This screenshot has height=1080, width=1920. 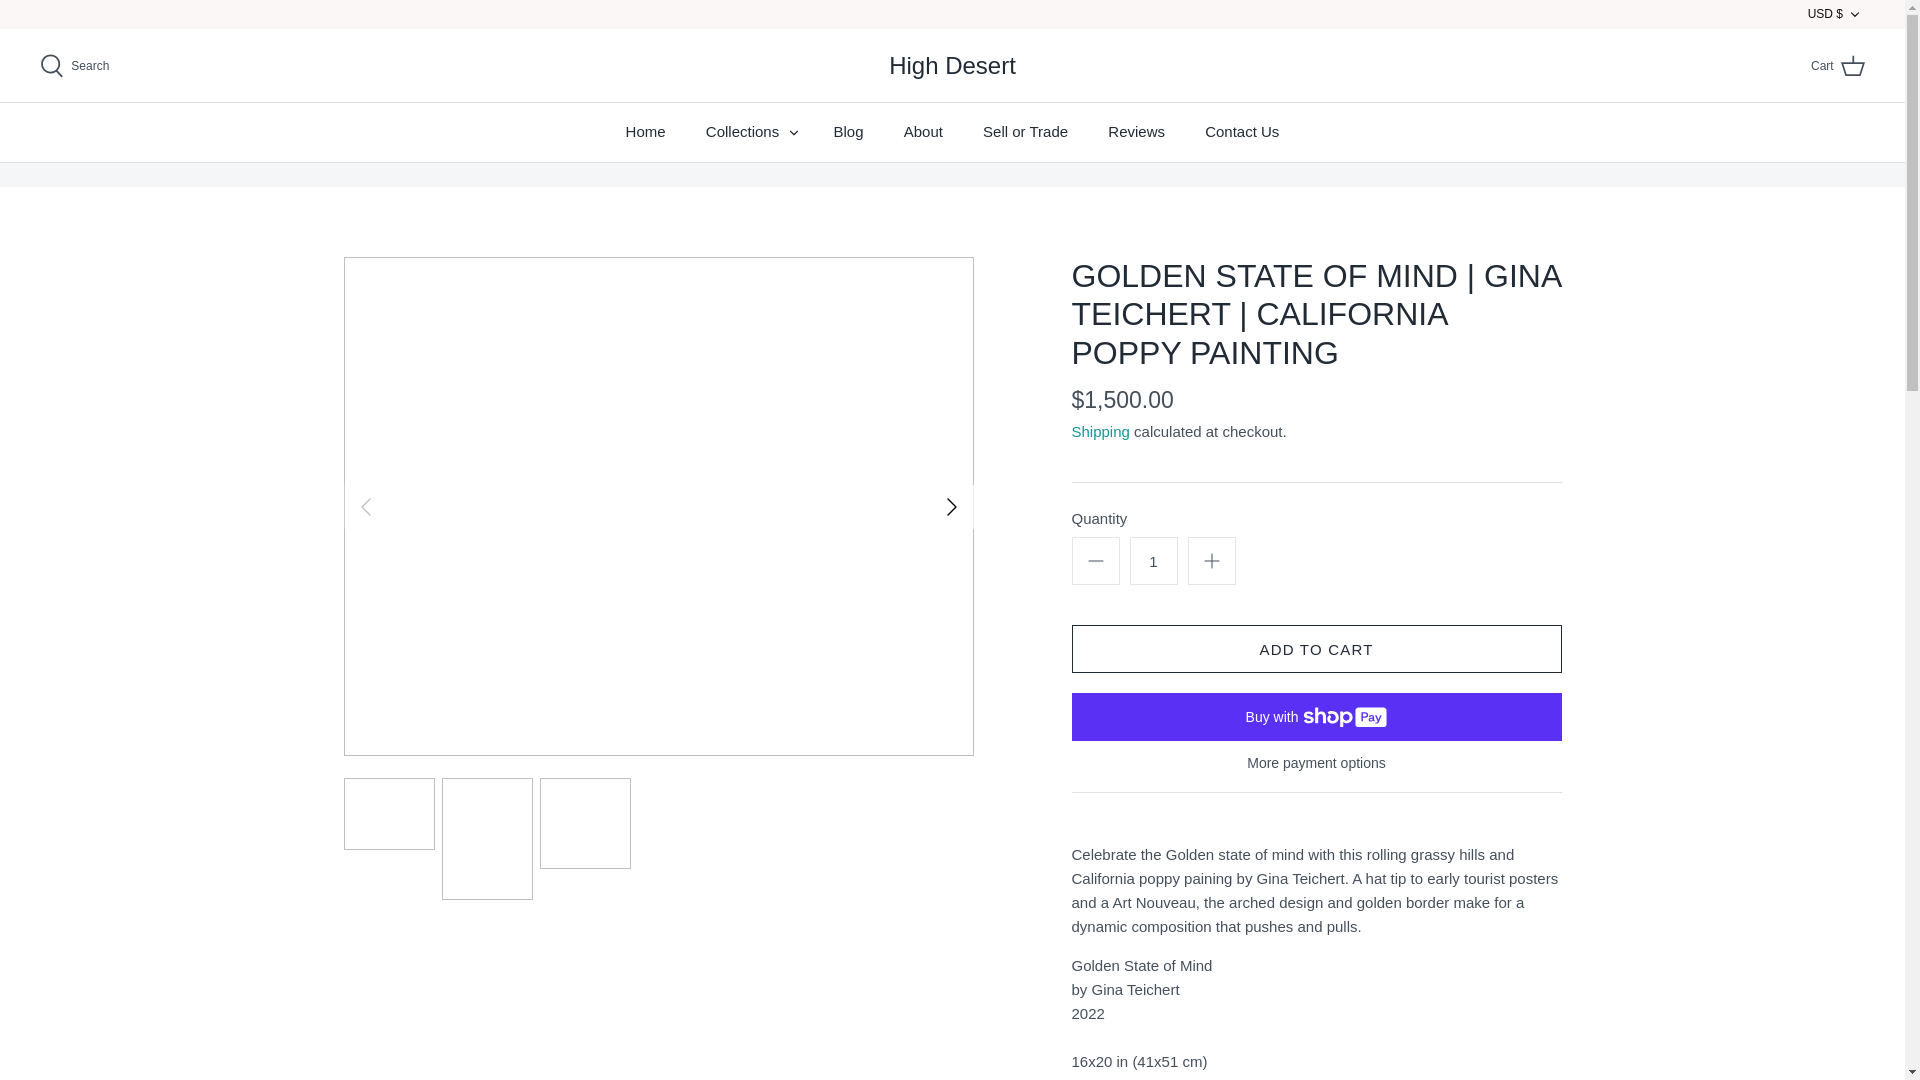 I want to click on Plus, so click(x=1212, y=560).